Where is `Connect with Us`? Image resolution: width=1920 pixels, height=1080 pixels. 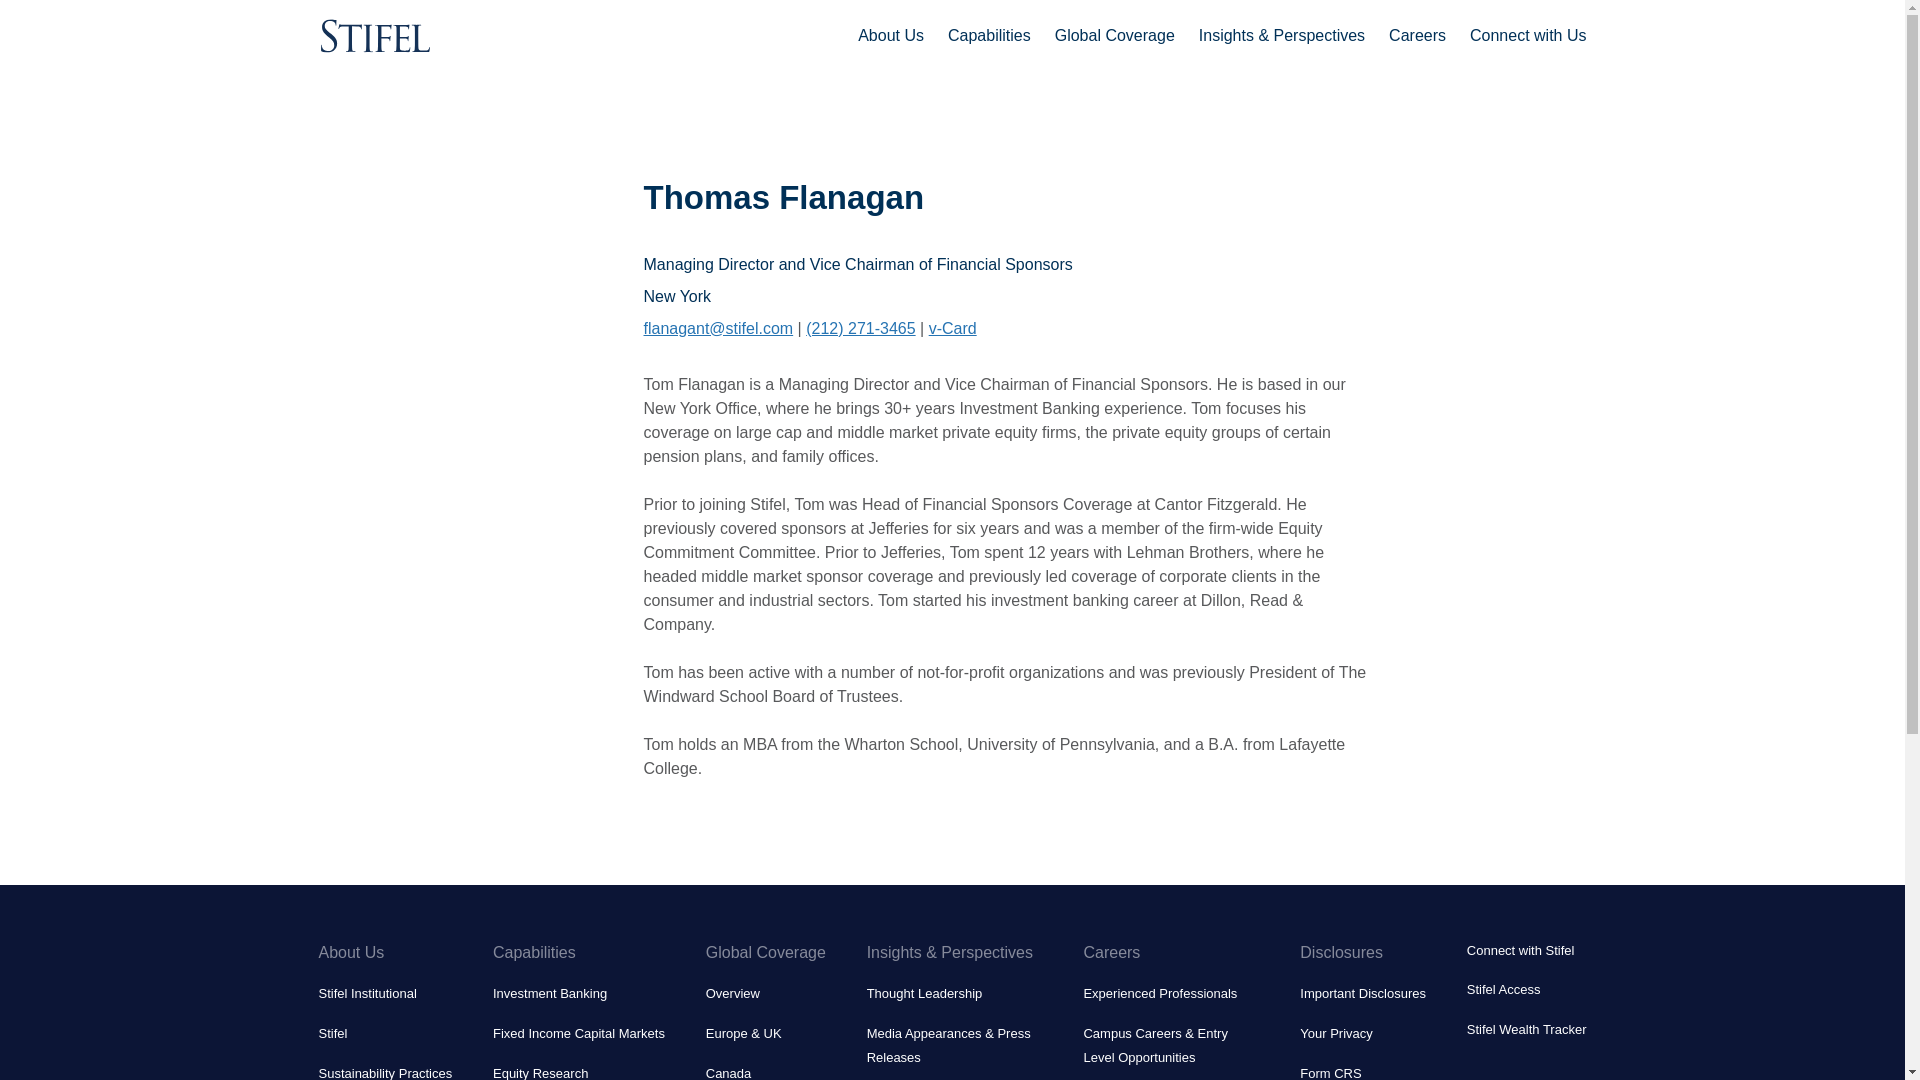
Connect with Us is located at coordinates (1528, 35).